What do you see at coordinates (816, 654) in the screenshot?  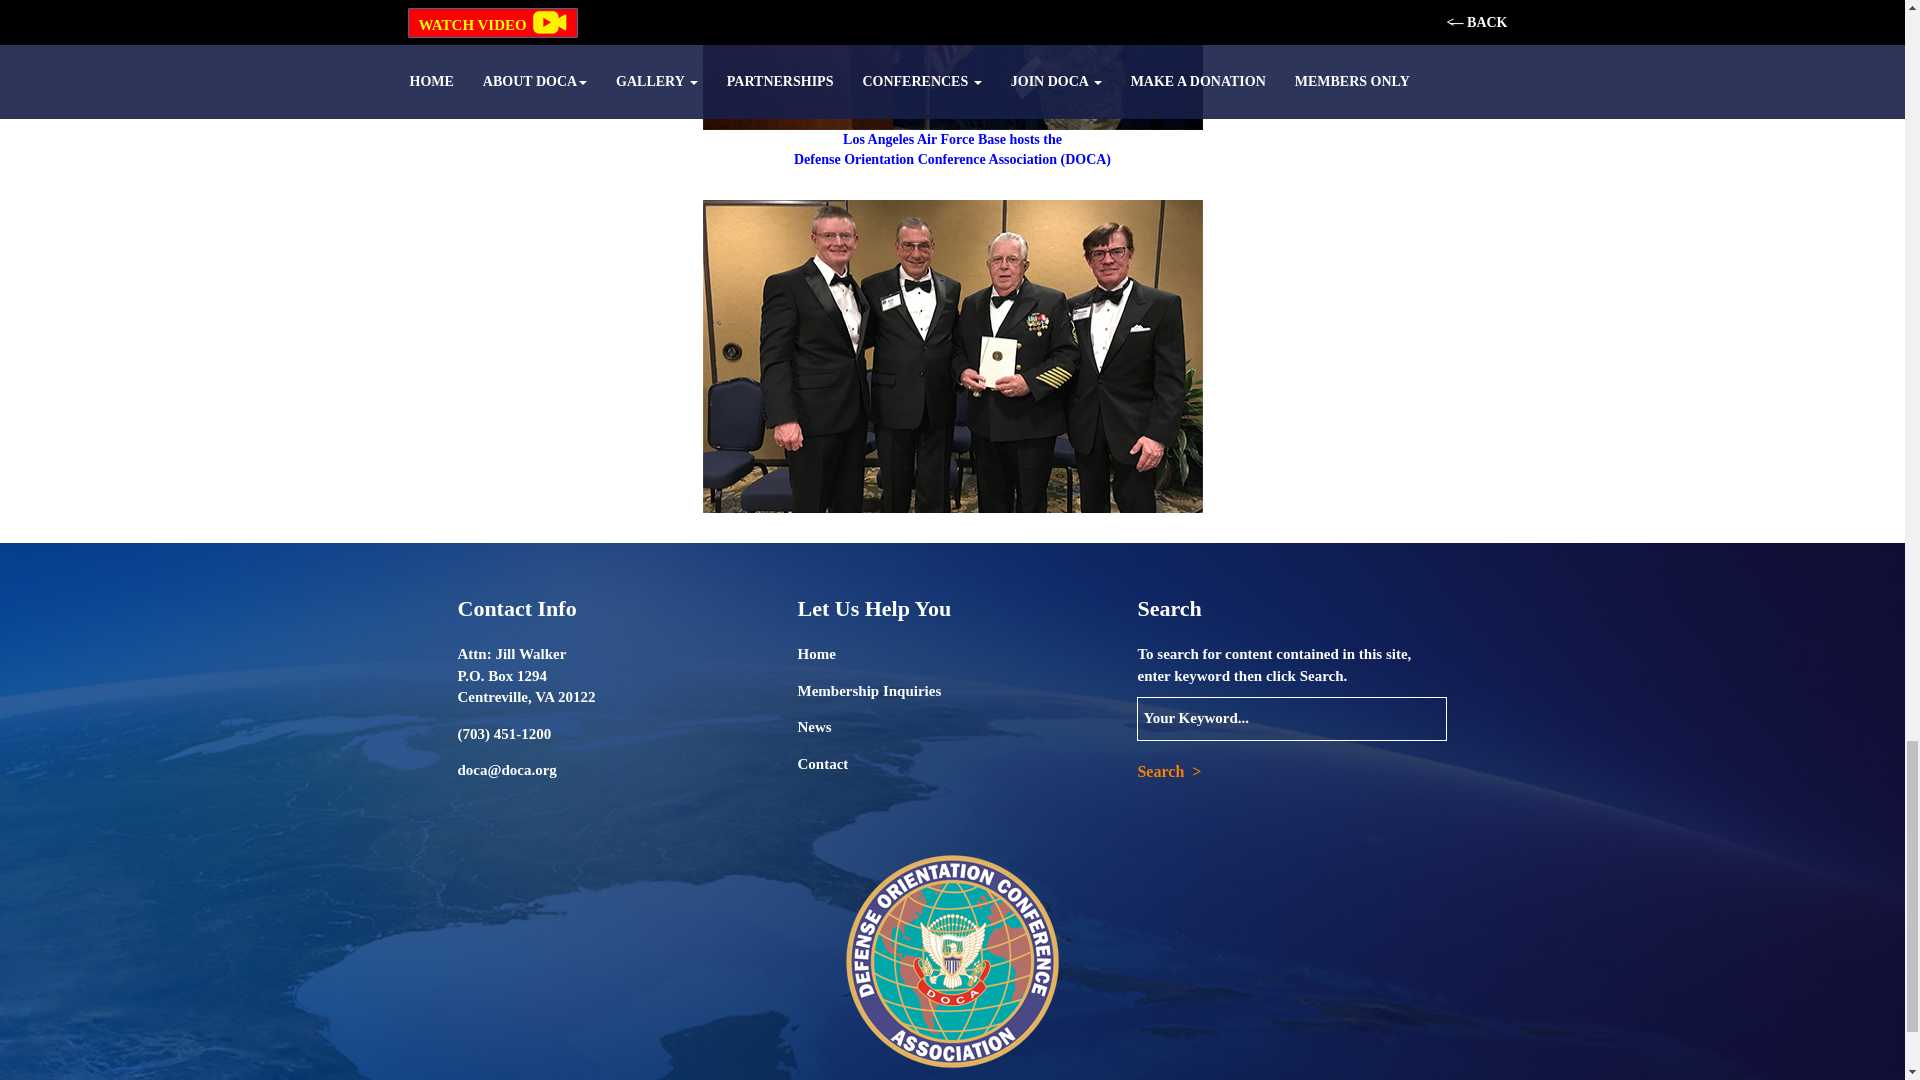 I see `Home` at bounding box center [816, 654].